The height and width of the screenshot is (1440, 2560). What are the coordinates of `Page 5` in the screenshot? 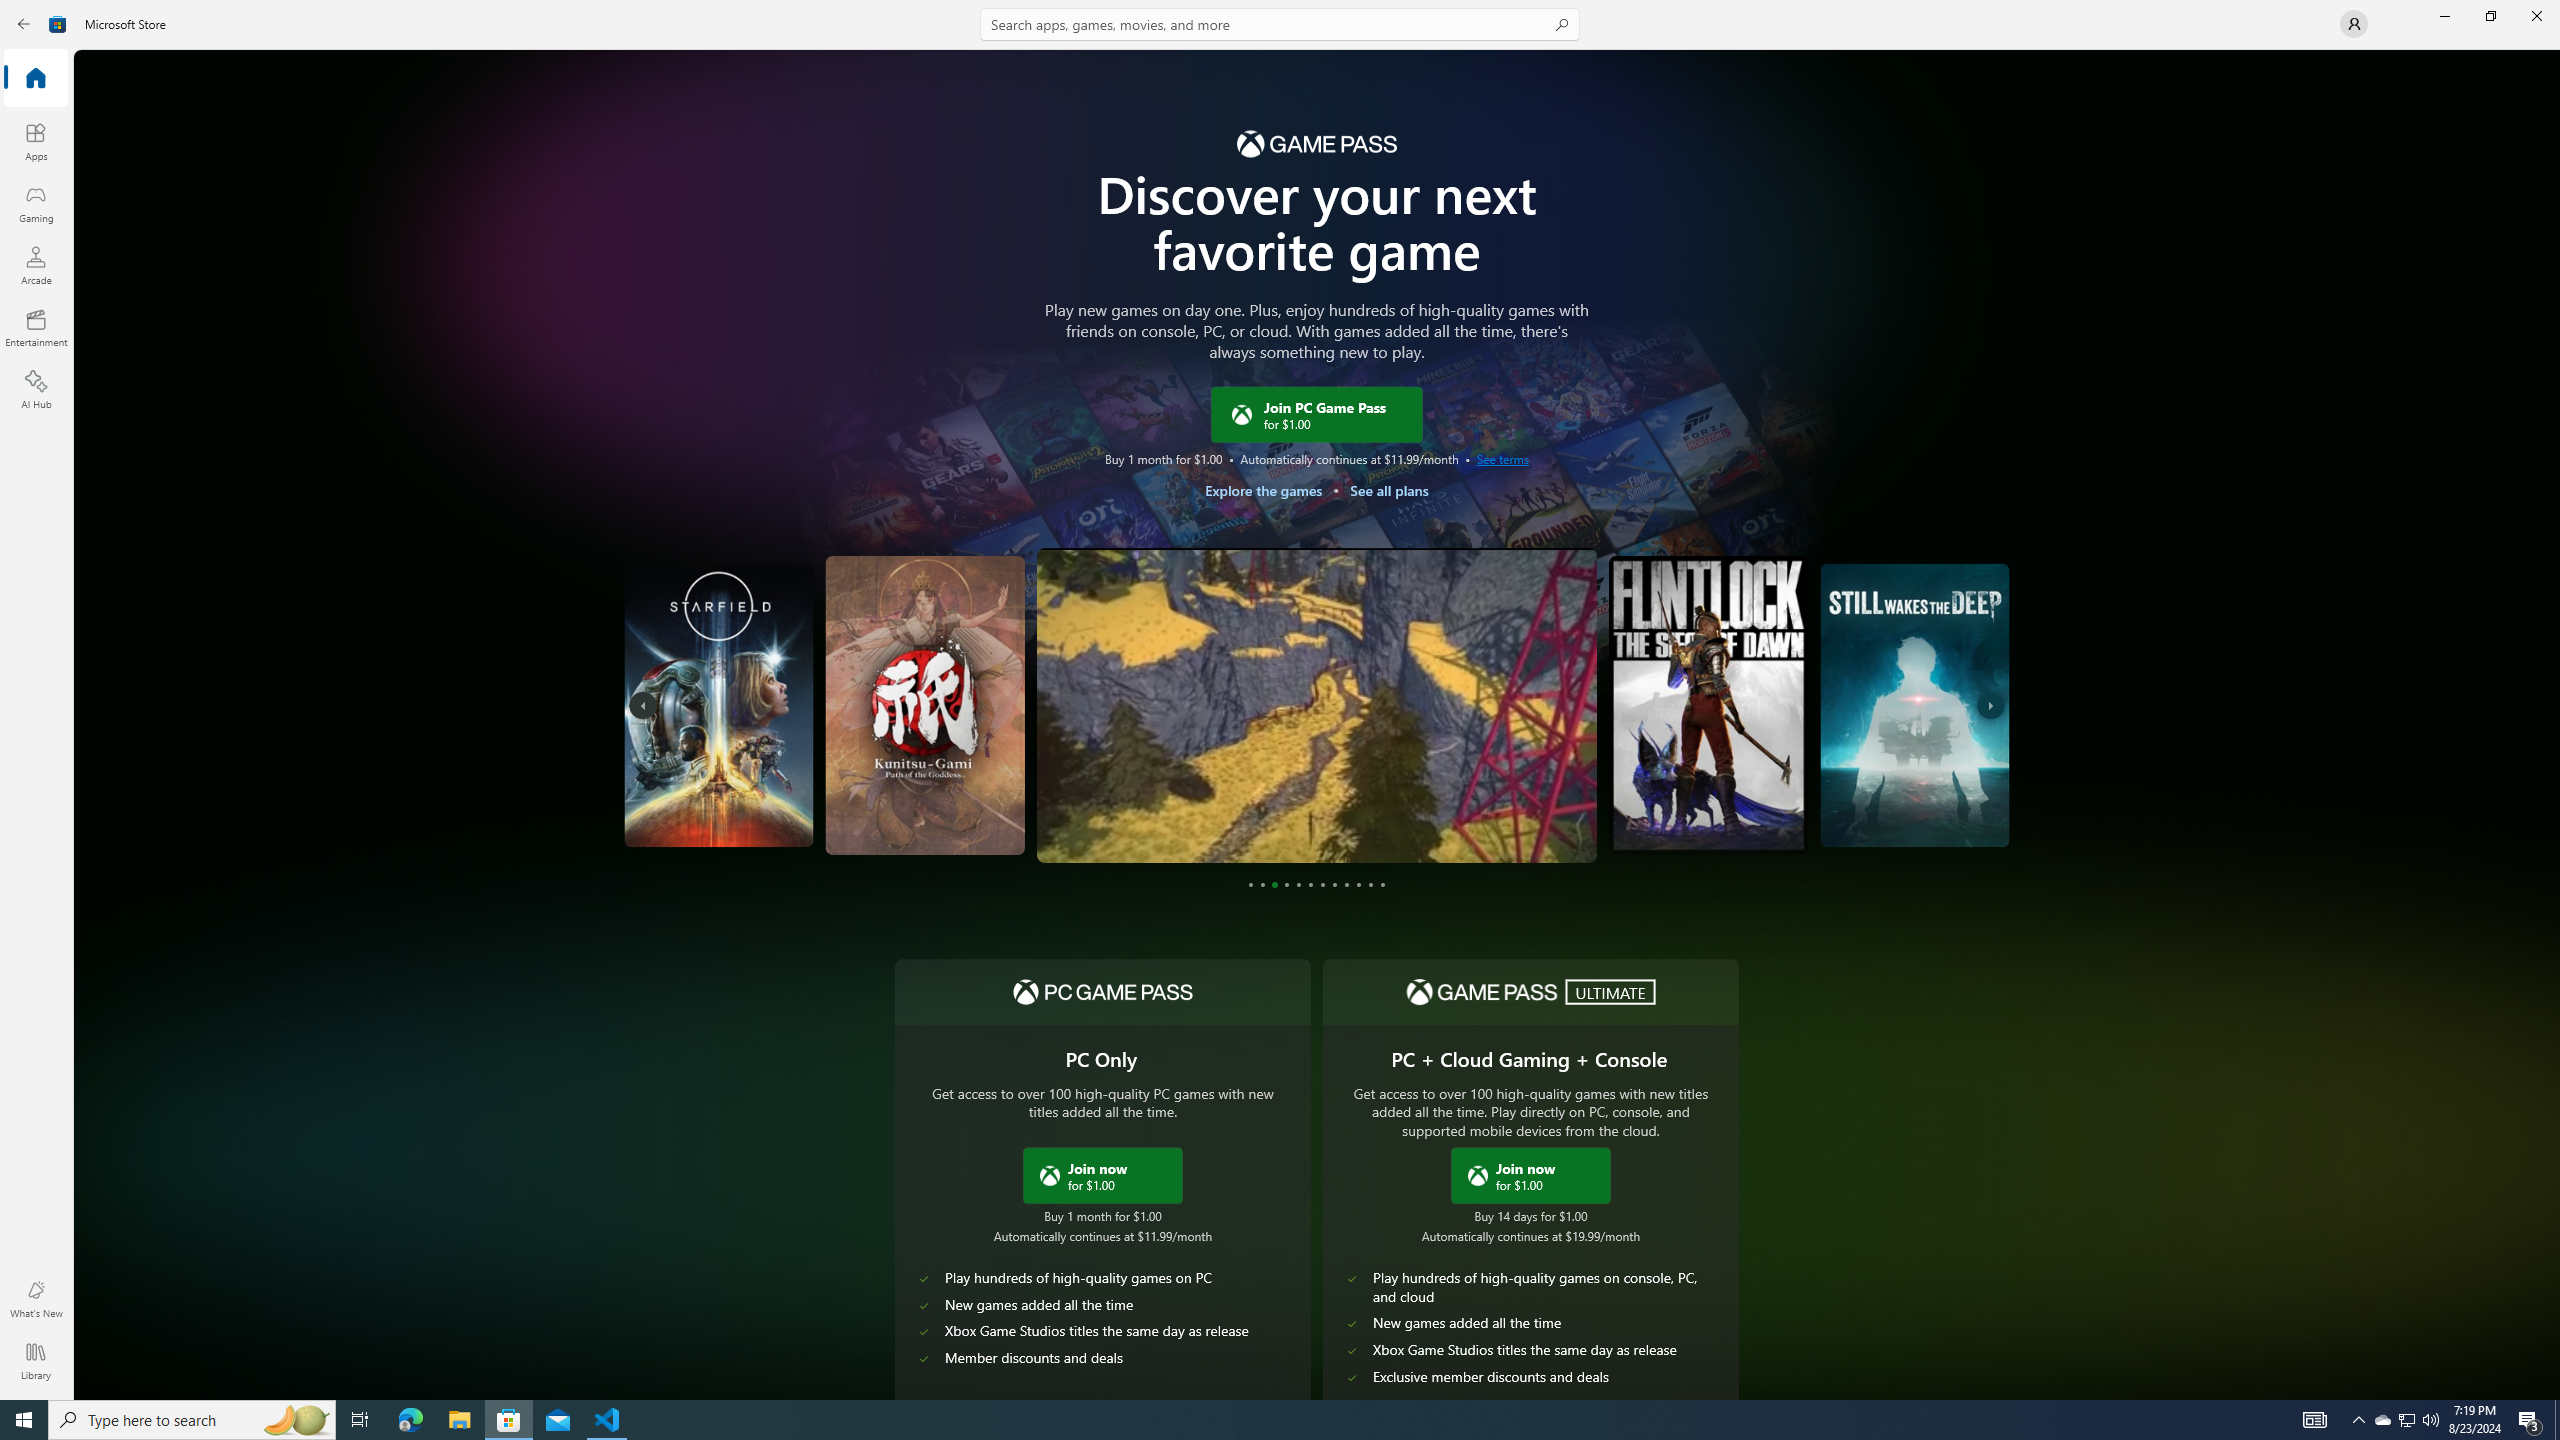 It's located at (1298, 885).